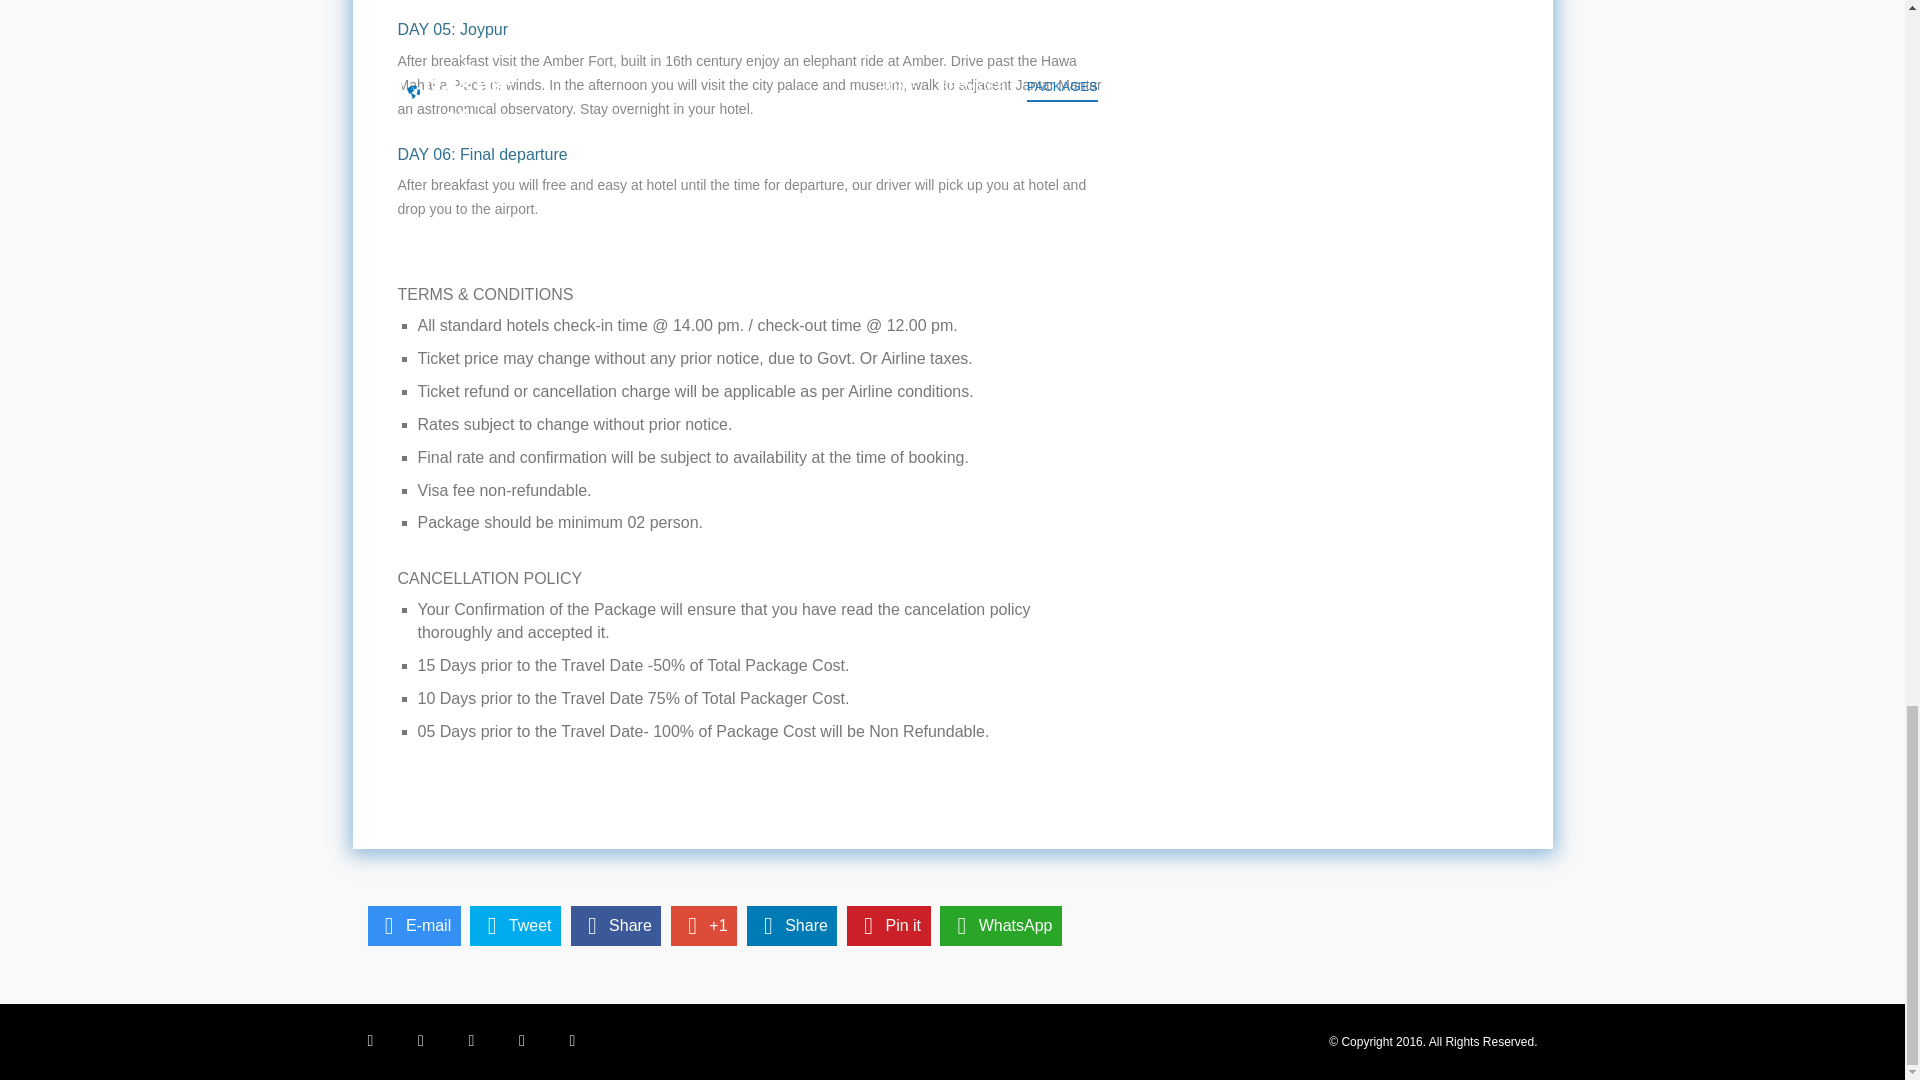 The height and width of the screenshot is (1080, 1920). I want to click on WhatsApp, so click(1000, 926).